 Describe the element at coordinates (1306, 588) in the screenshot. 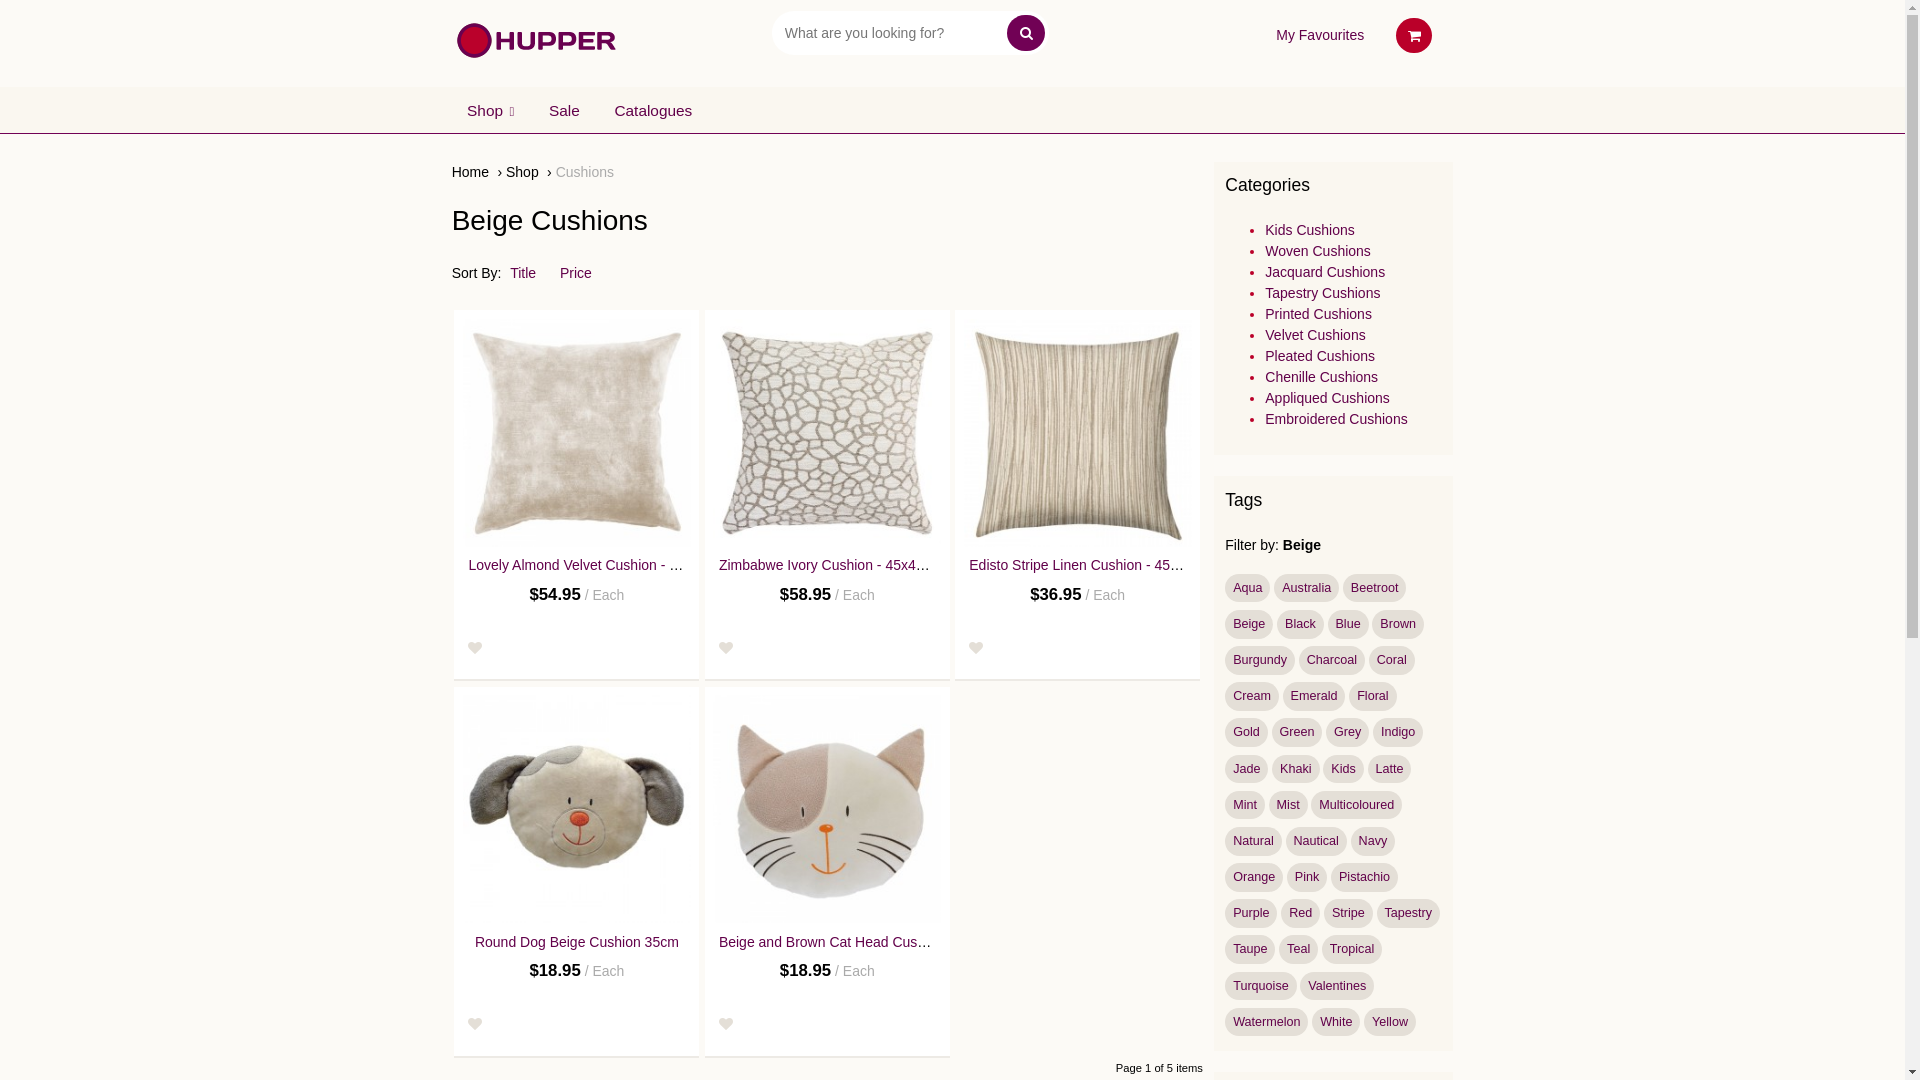

I see `Australia` at that location.